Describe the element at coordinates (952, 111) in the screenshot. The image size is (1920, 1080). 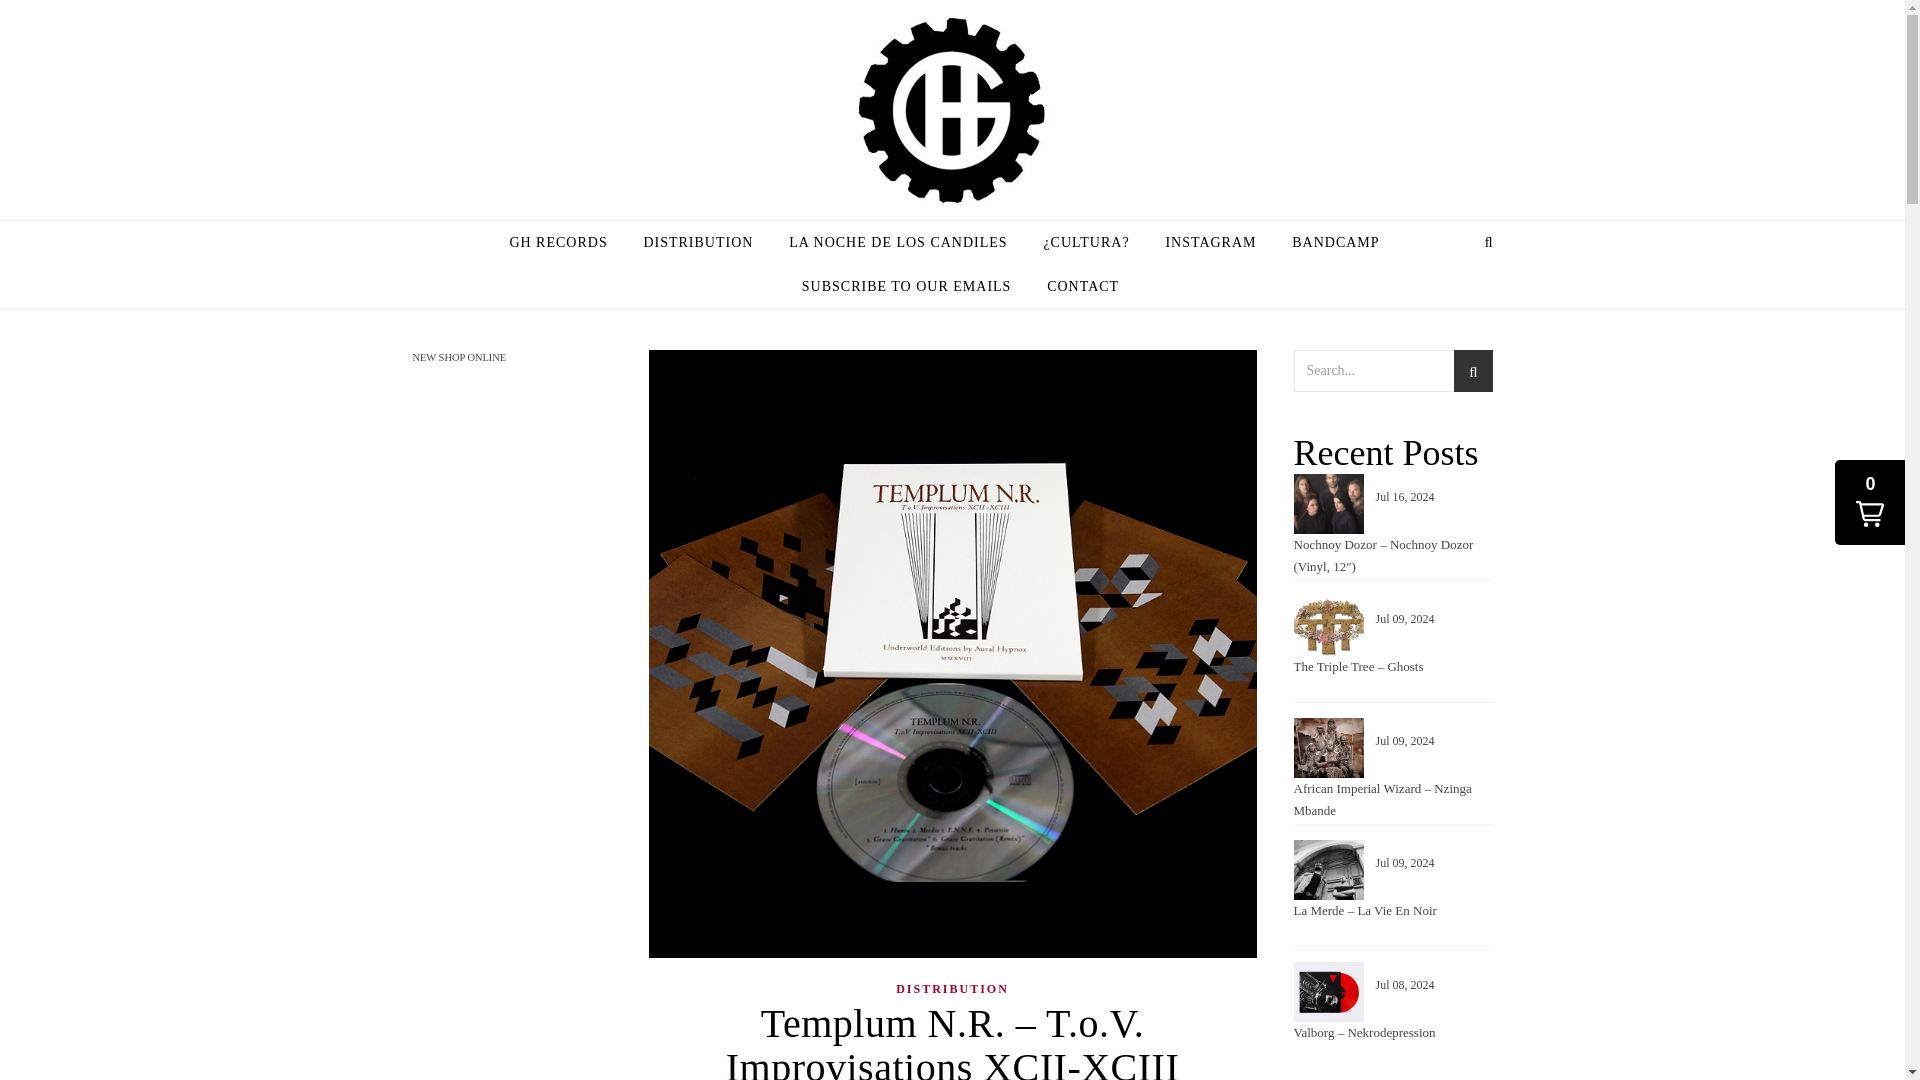
I see `GH Records` at that location.